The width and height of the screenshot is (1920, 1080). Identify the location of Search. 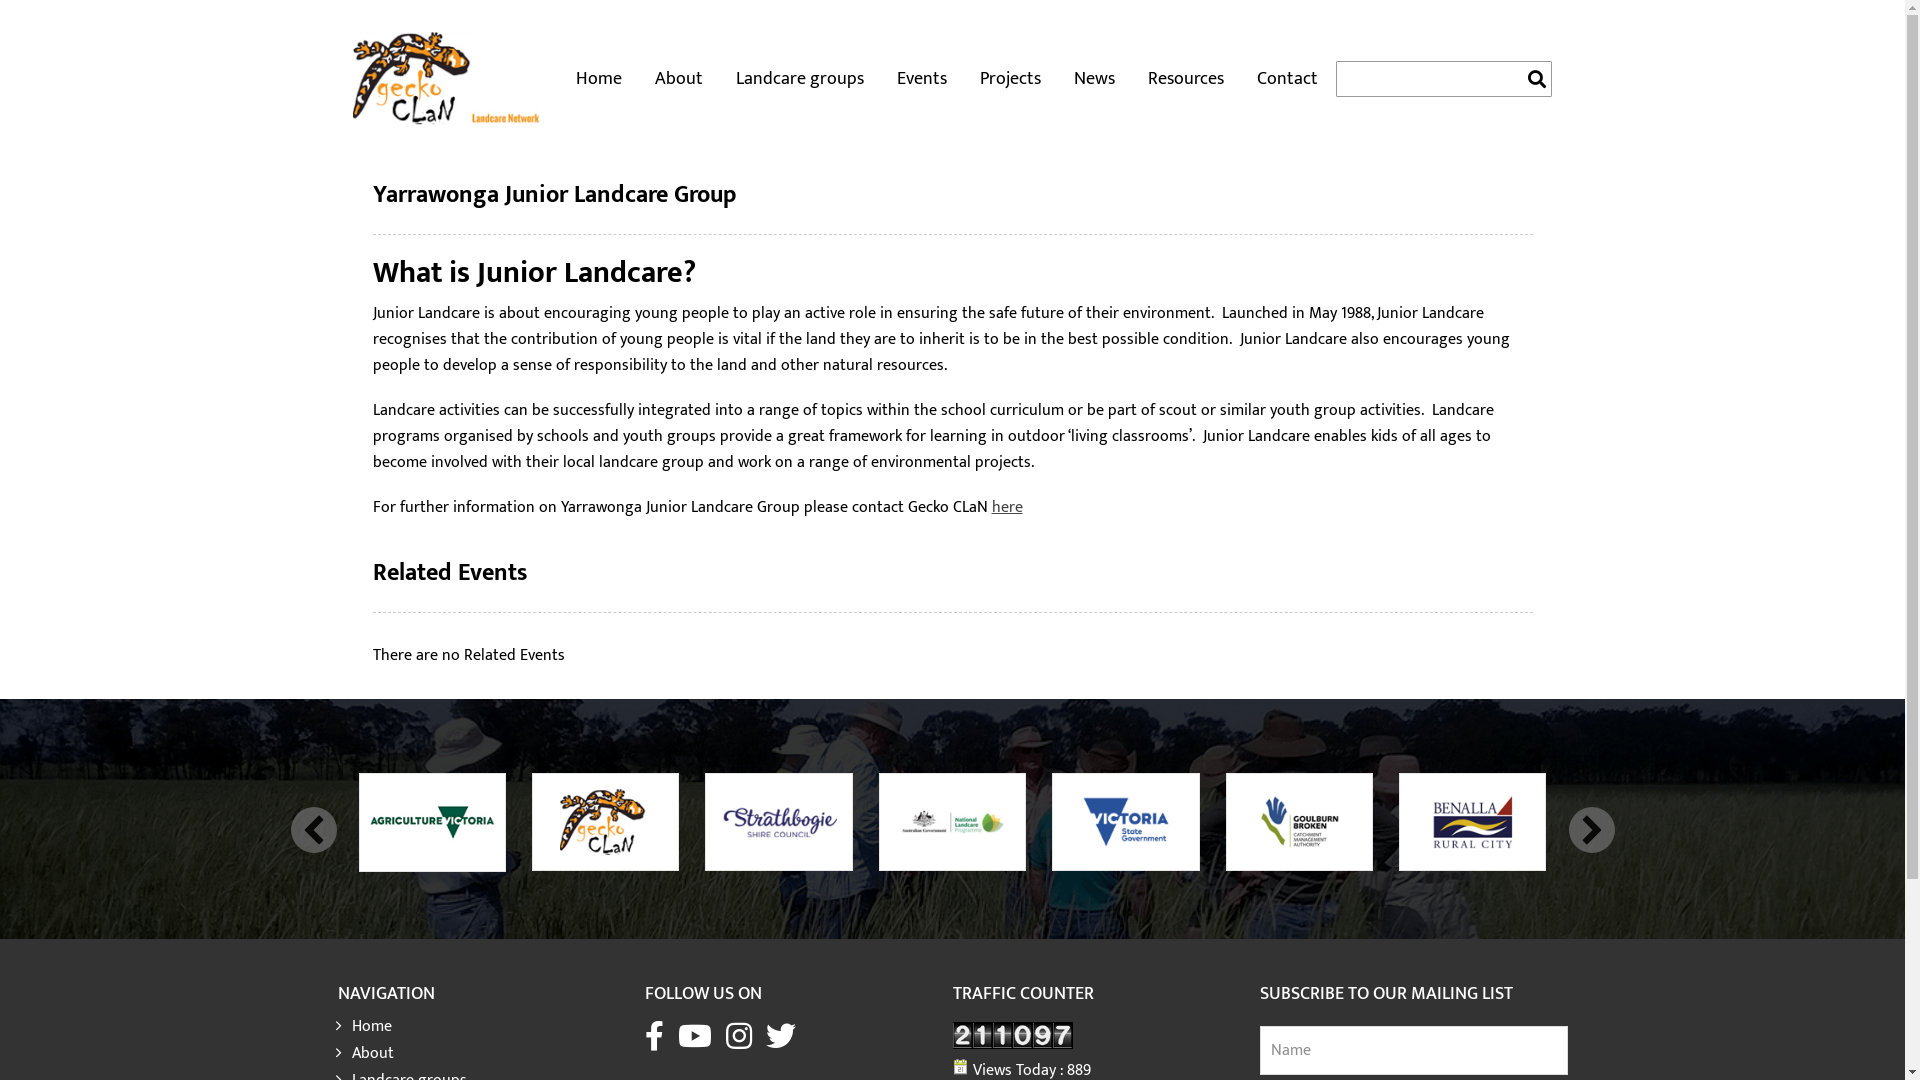
(1659, 86).